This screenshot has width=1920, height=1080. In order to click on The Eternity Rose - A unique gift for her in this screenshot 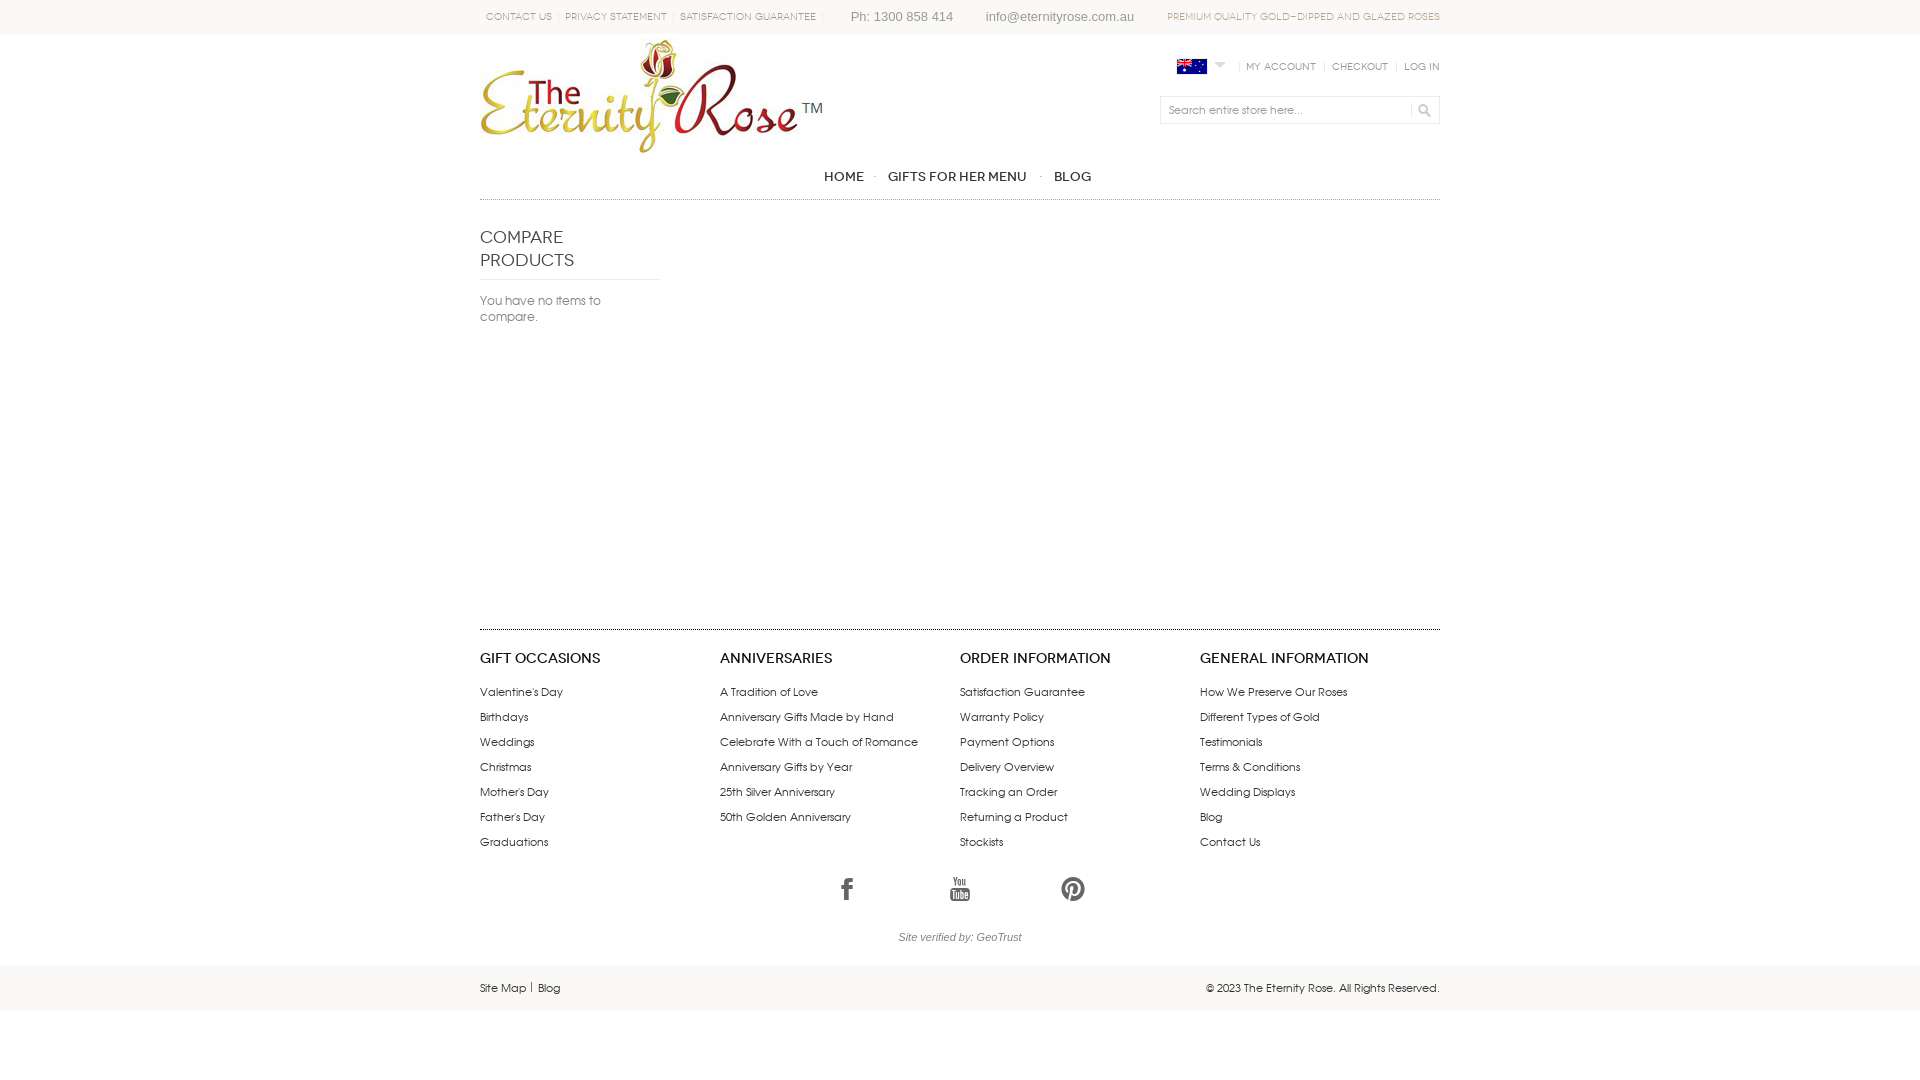, I will do `click(652, 96)`.